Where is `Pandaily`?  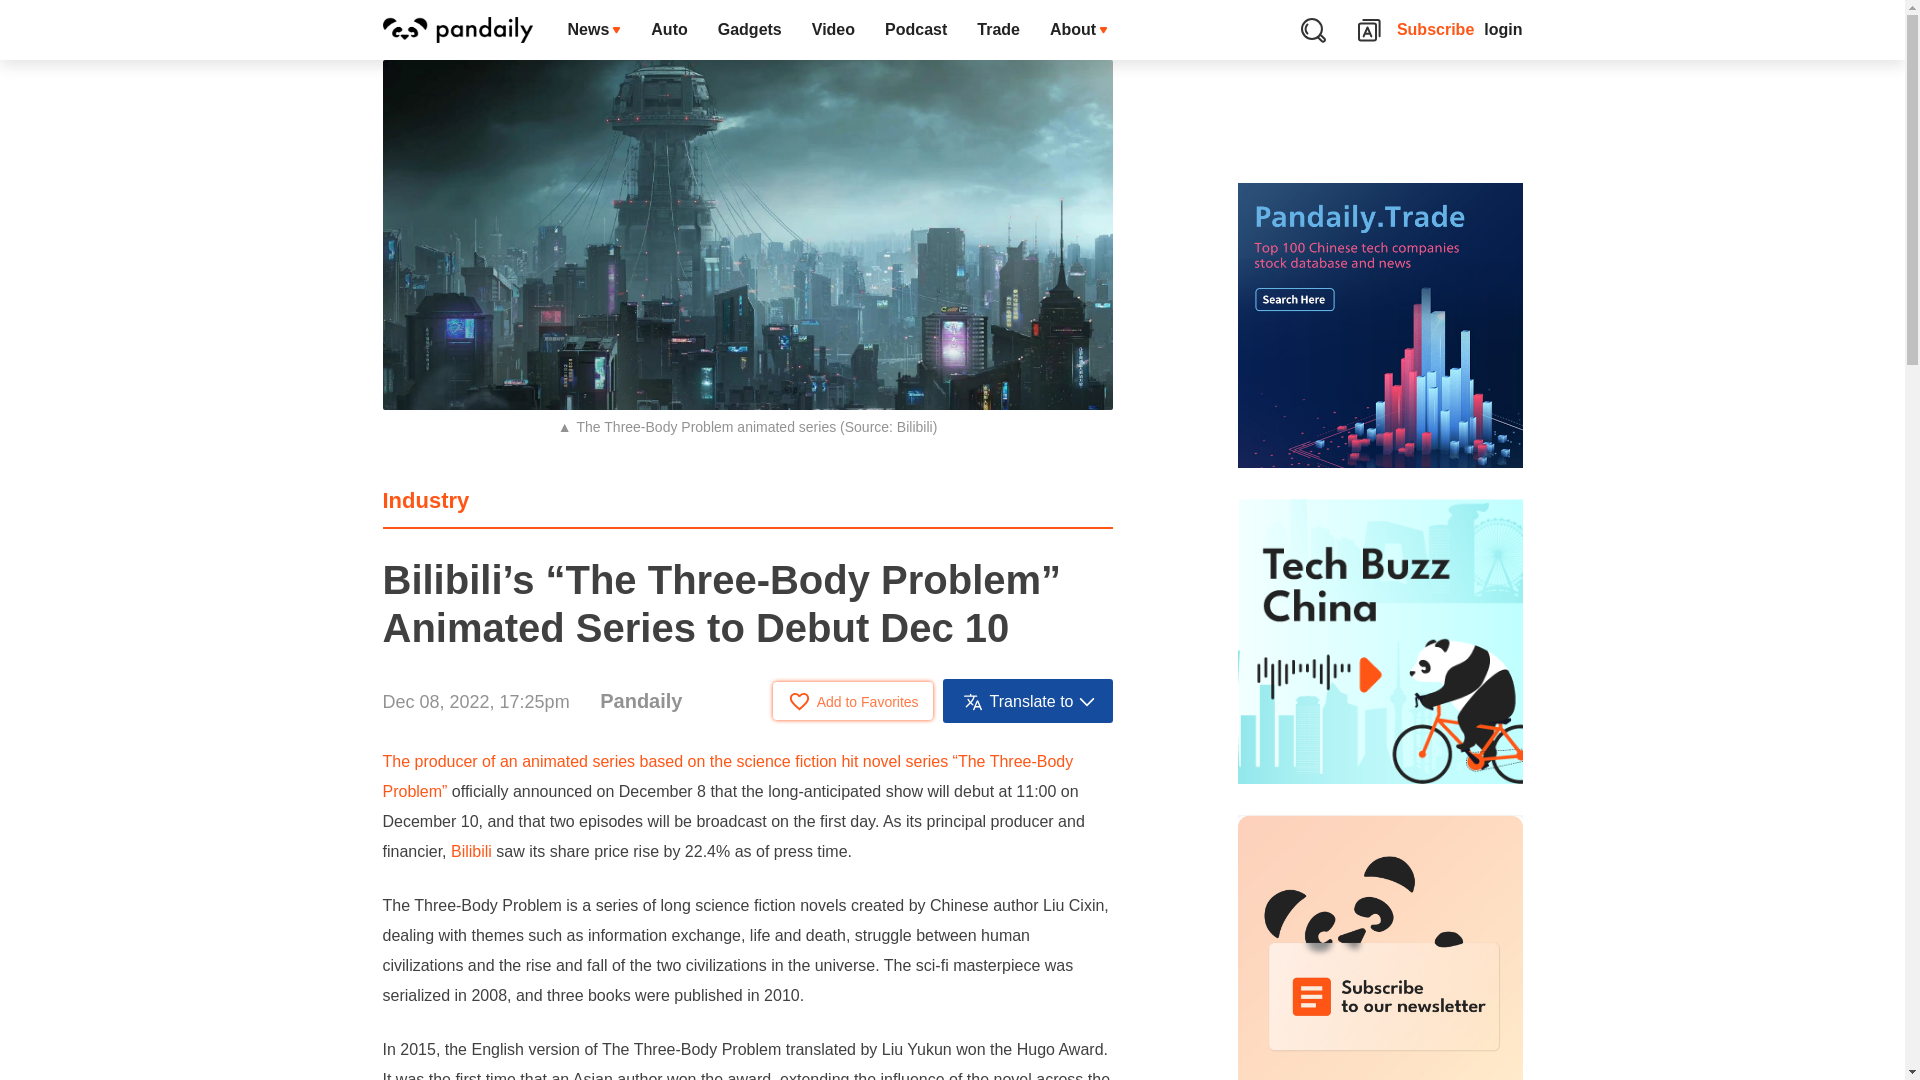 Pandaily is located at coordinates (640, 700).